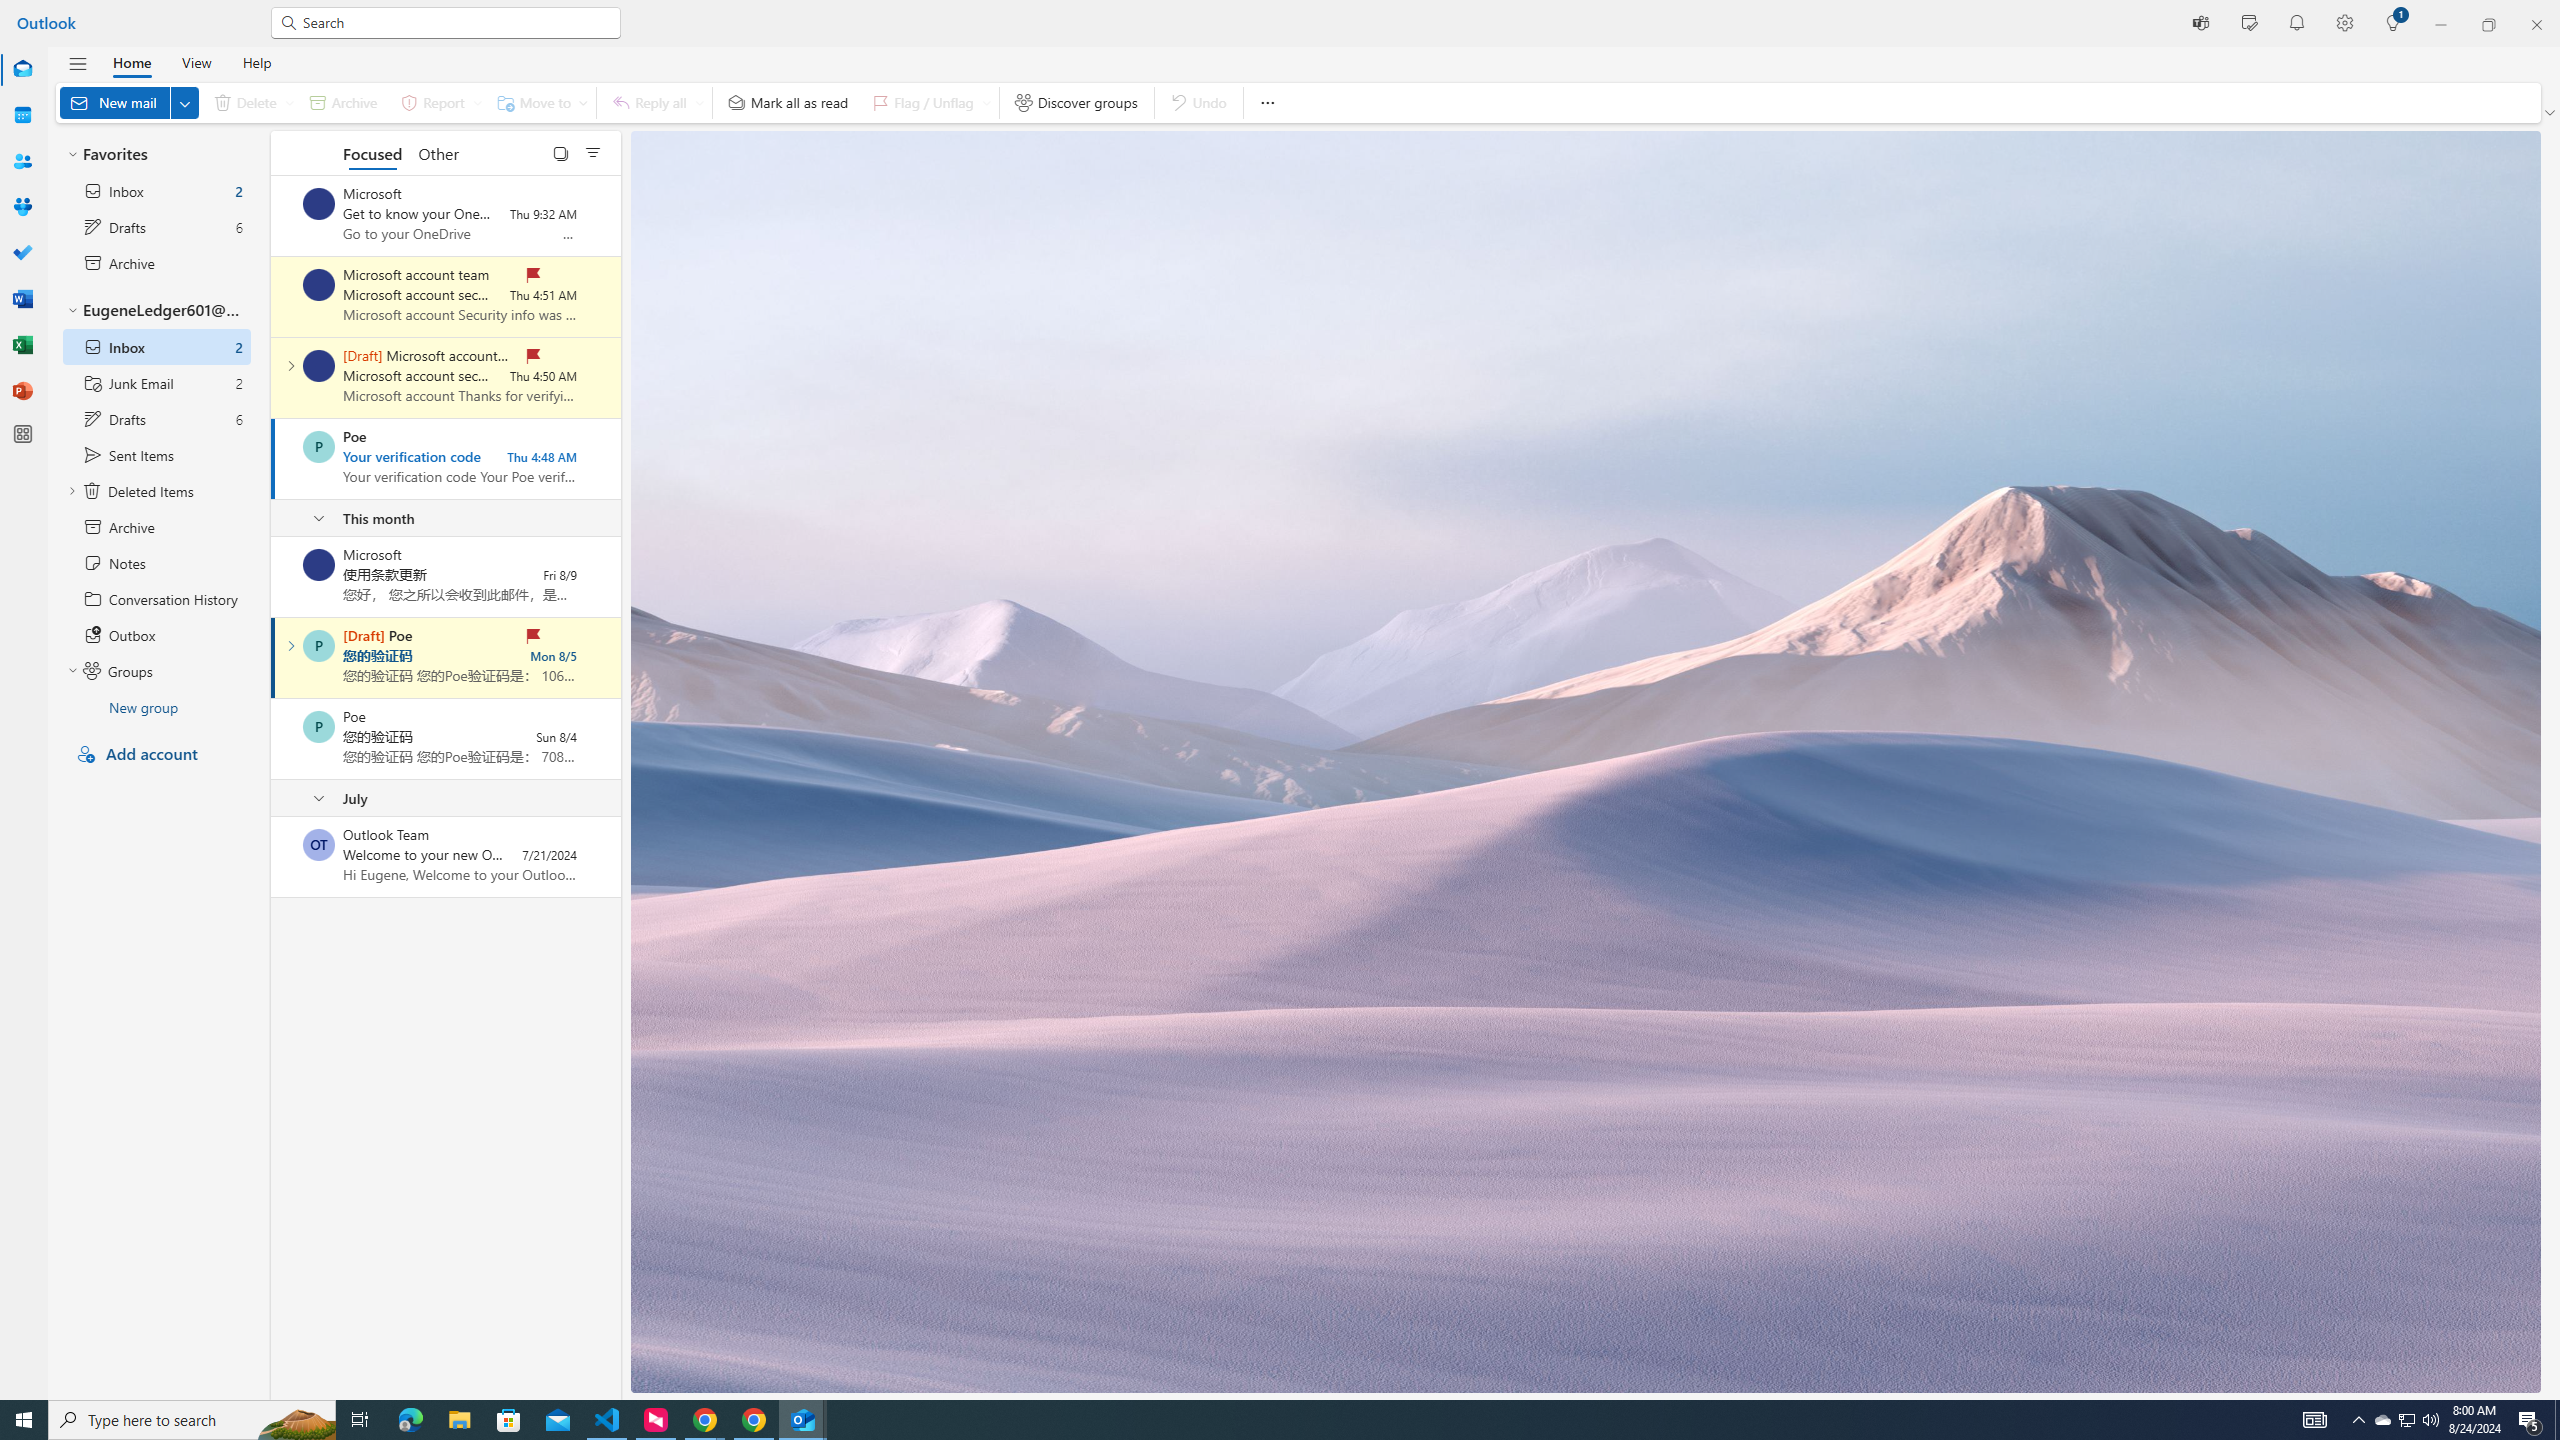  What do you see at coordinates (1266, 102) in the screenshot?
I see `More options` at bounding box center [1266, 102].